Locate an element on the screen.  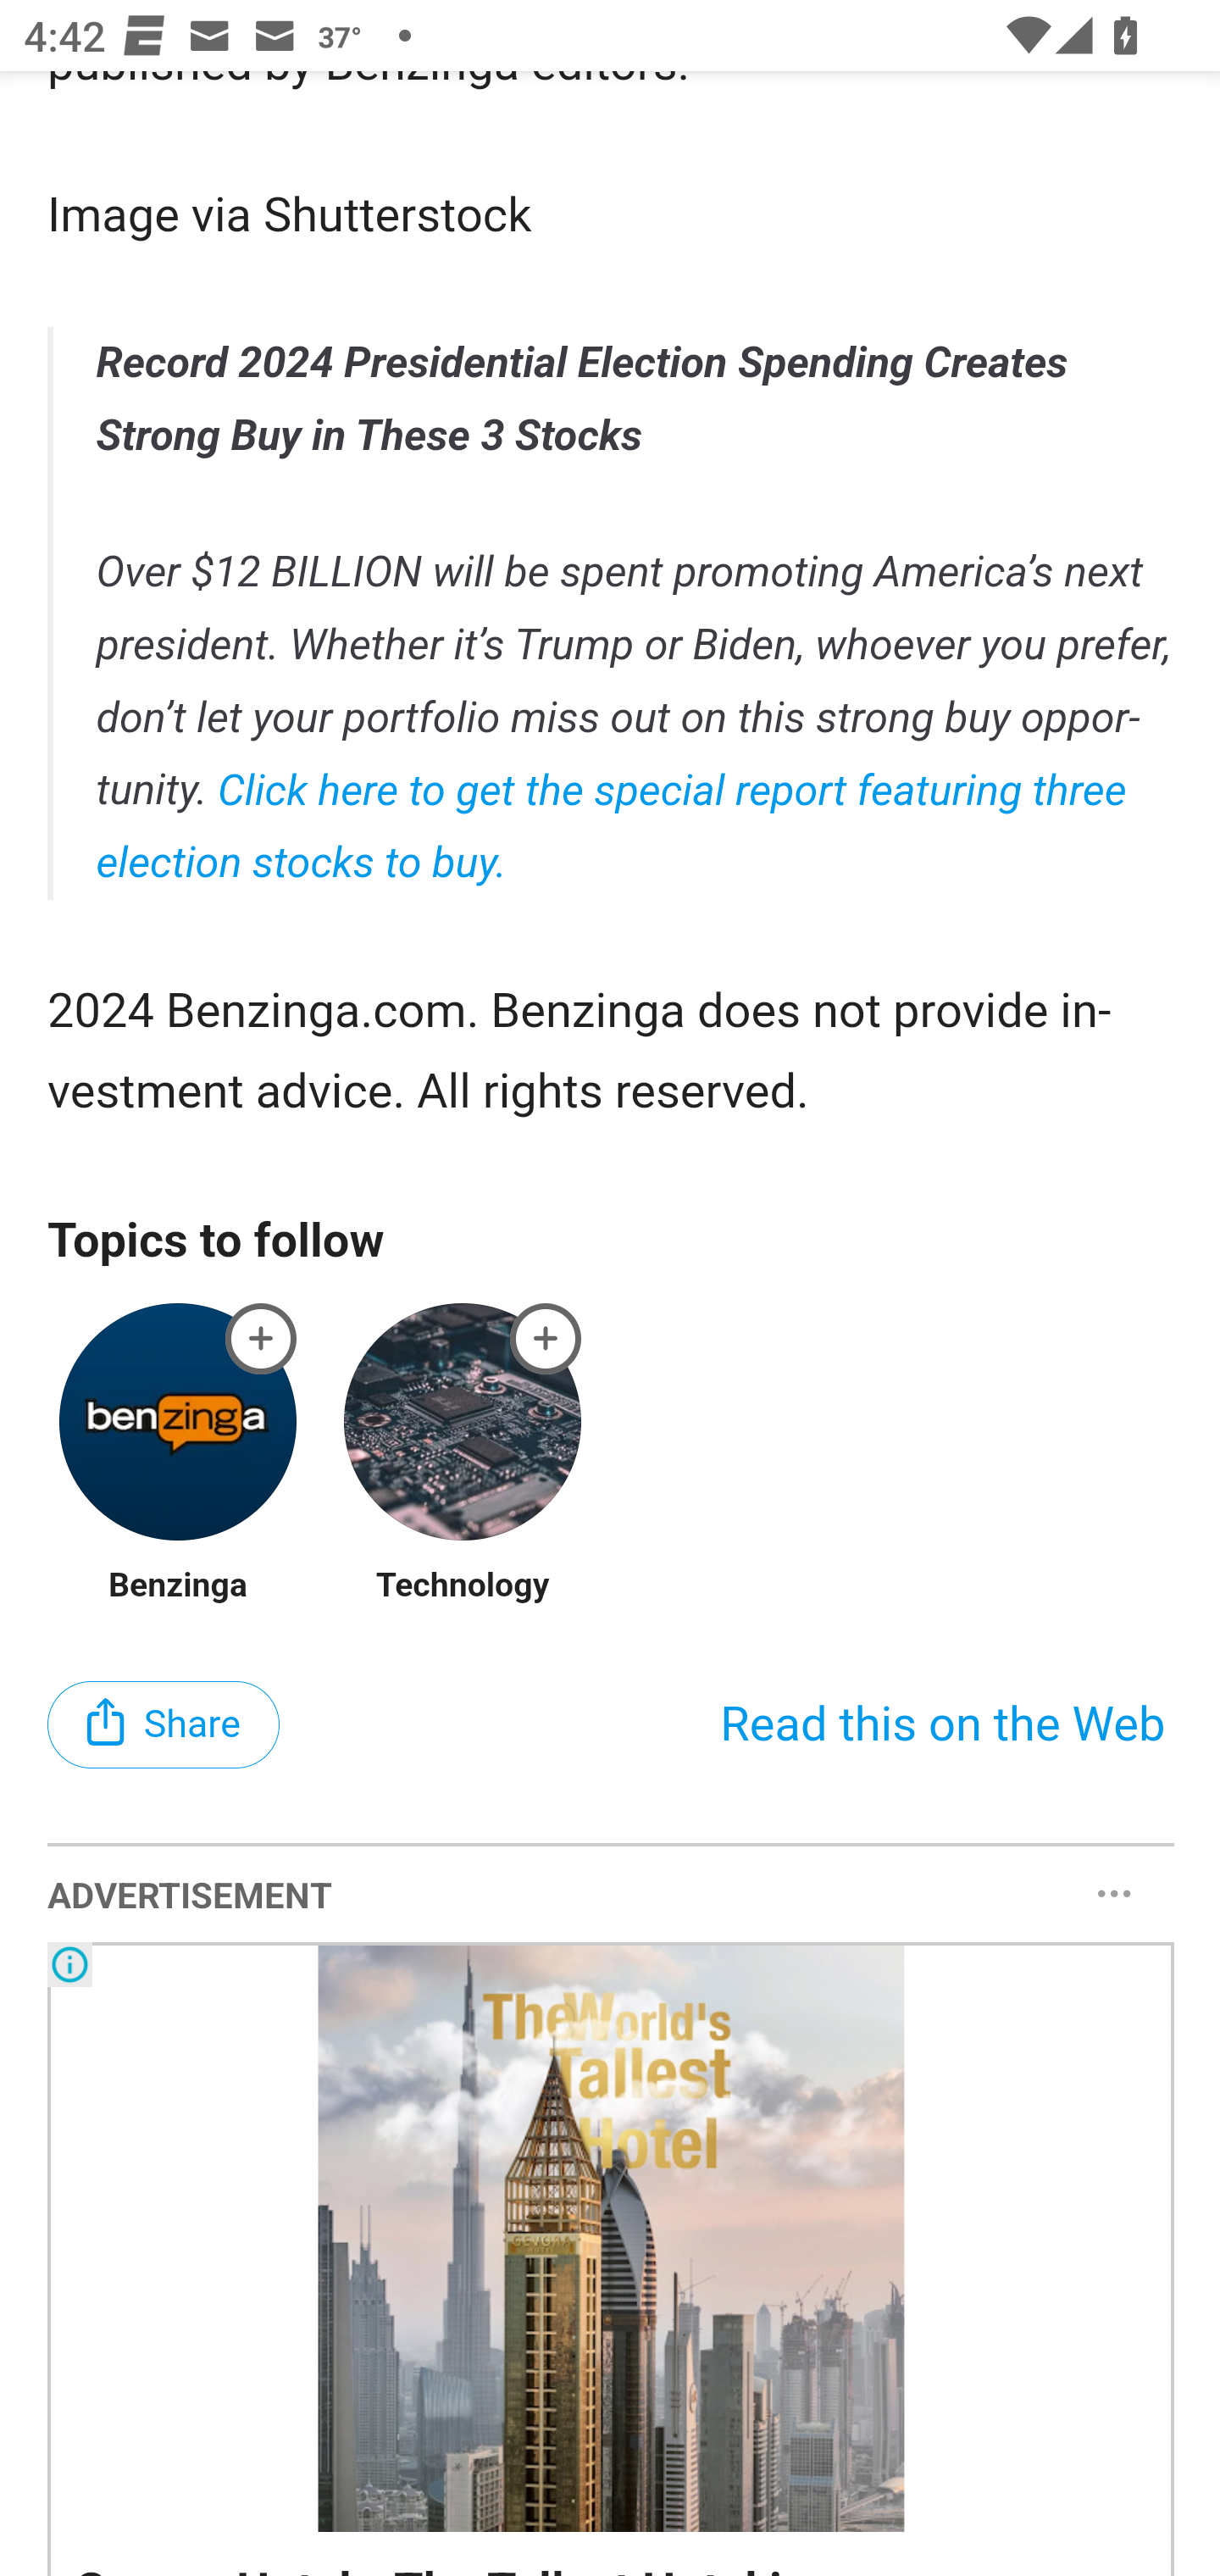
Share is located at coordinates (164, 1727).